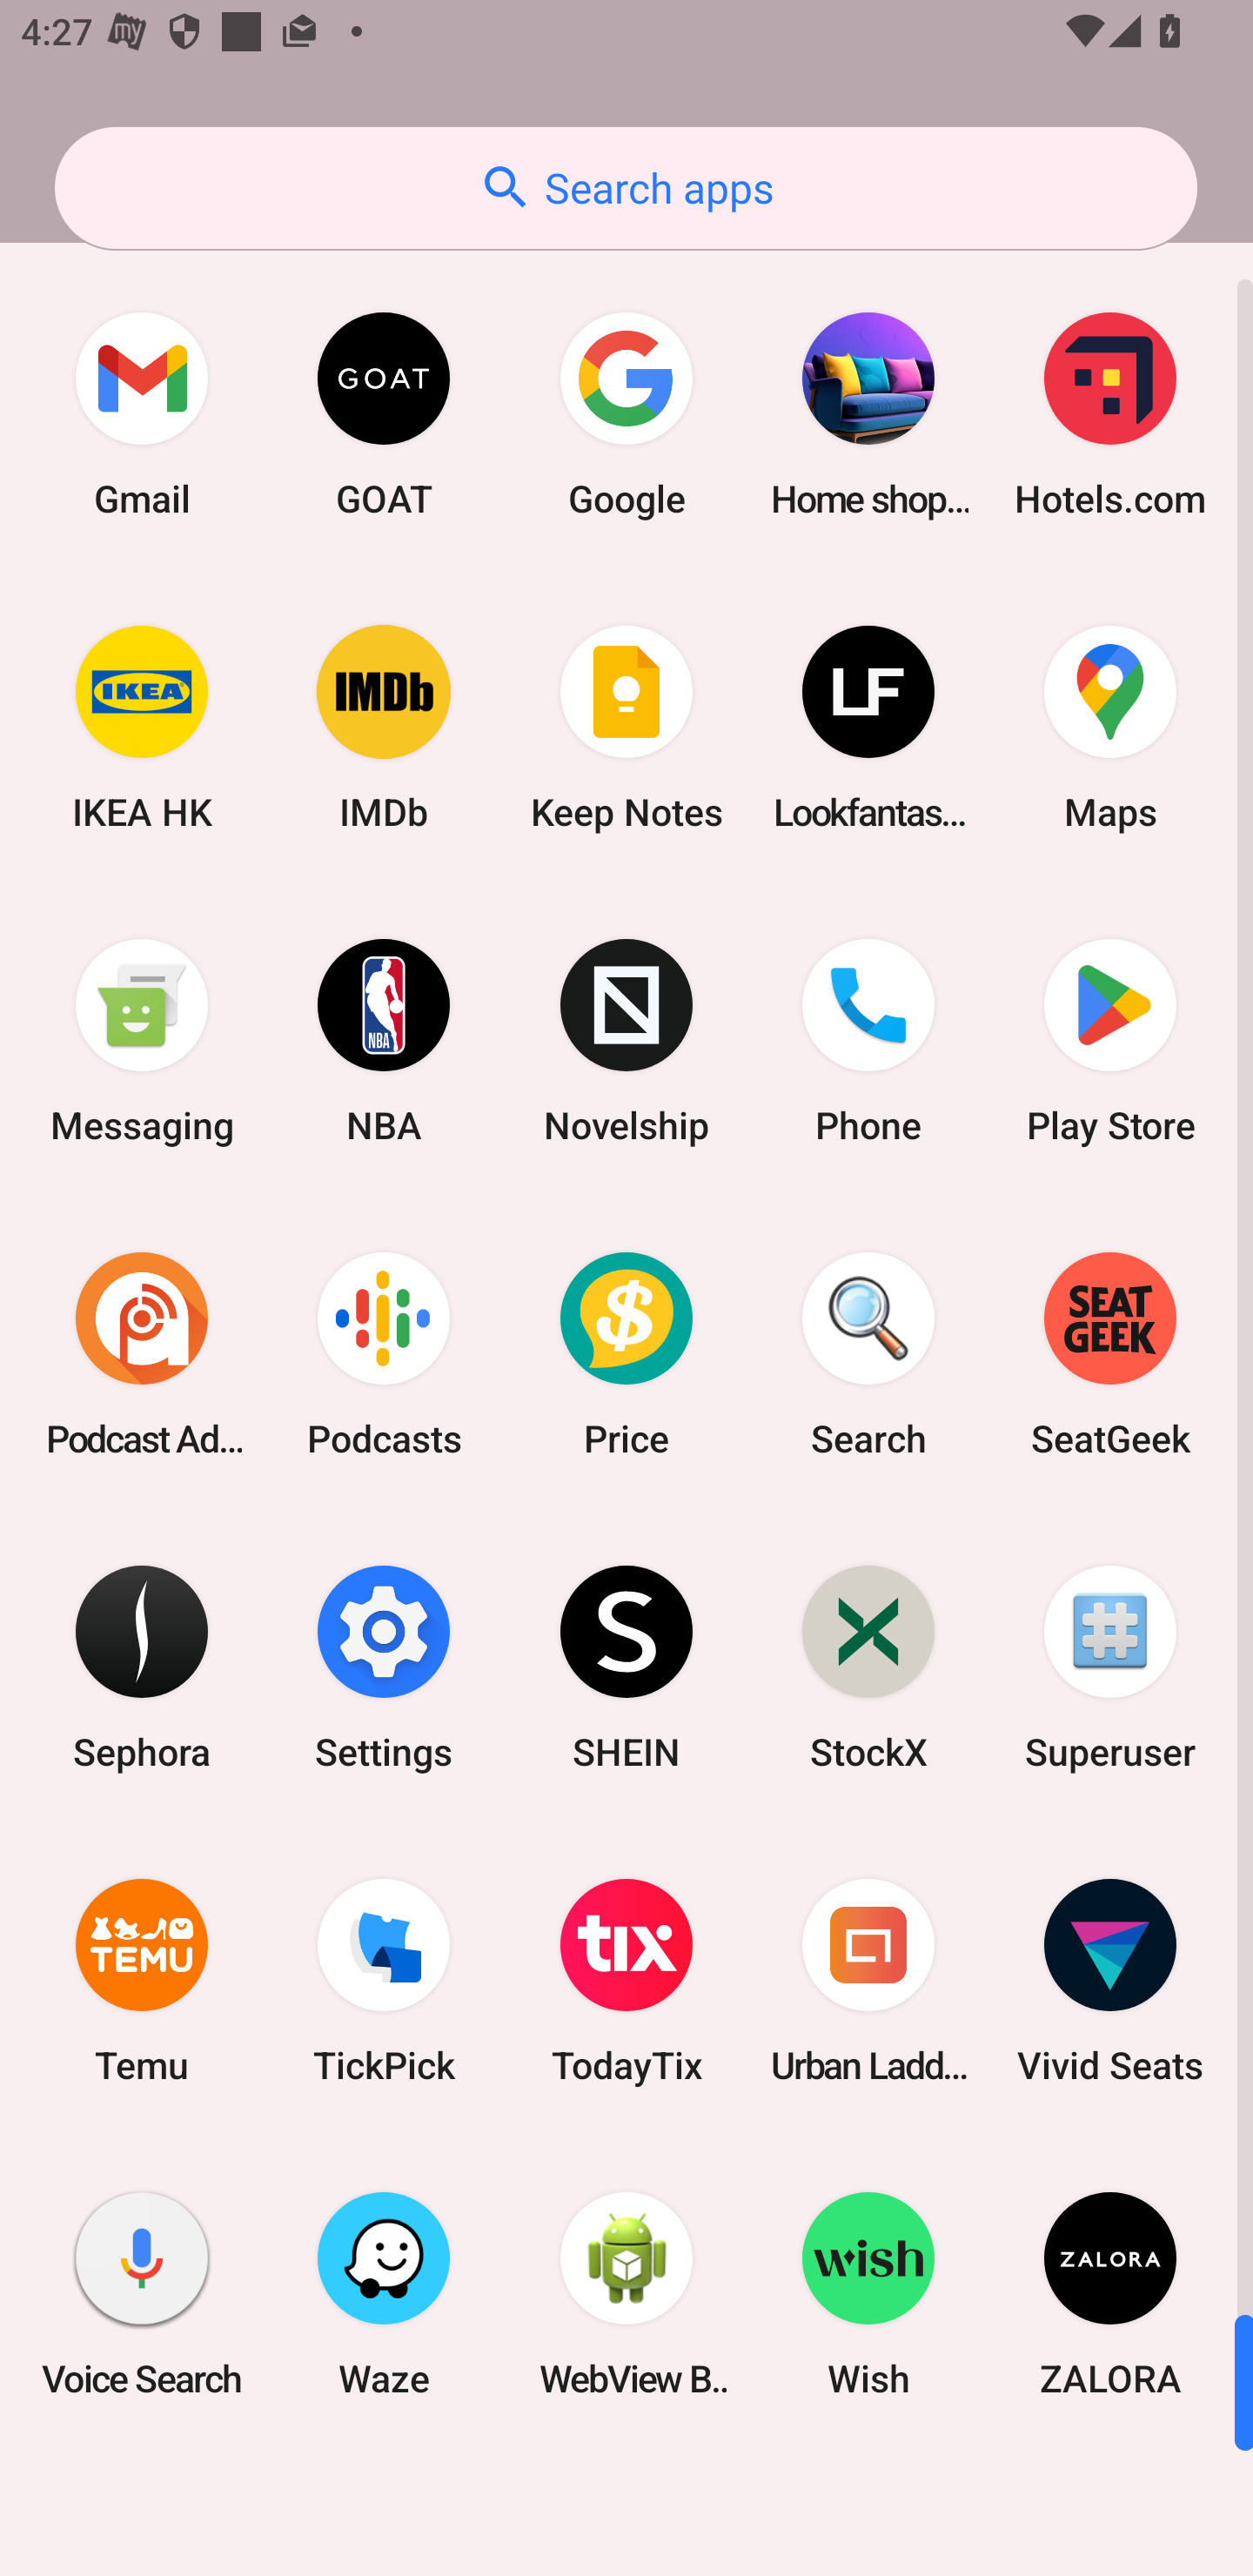 The width and height of the screenshot is (1253, 2576). Describe the element at coordinates (626, 1981) in the screenshot. I see `TodayTix` at that location.